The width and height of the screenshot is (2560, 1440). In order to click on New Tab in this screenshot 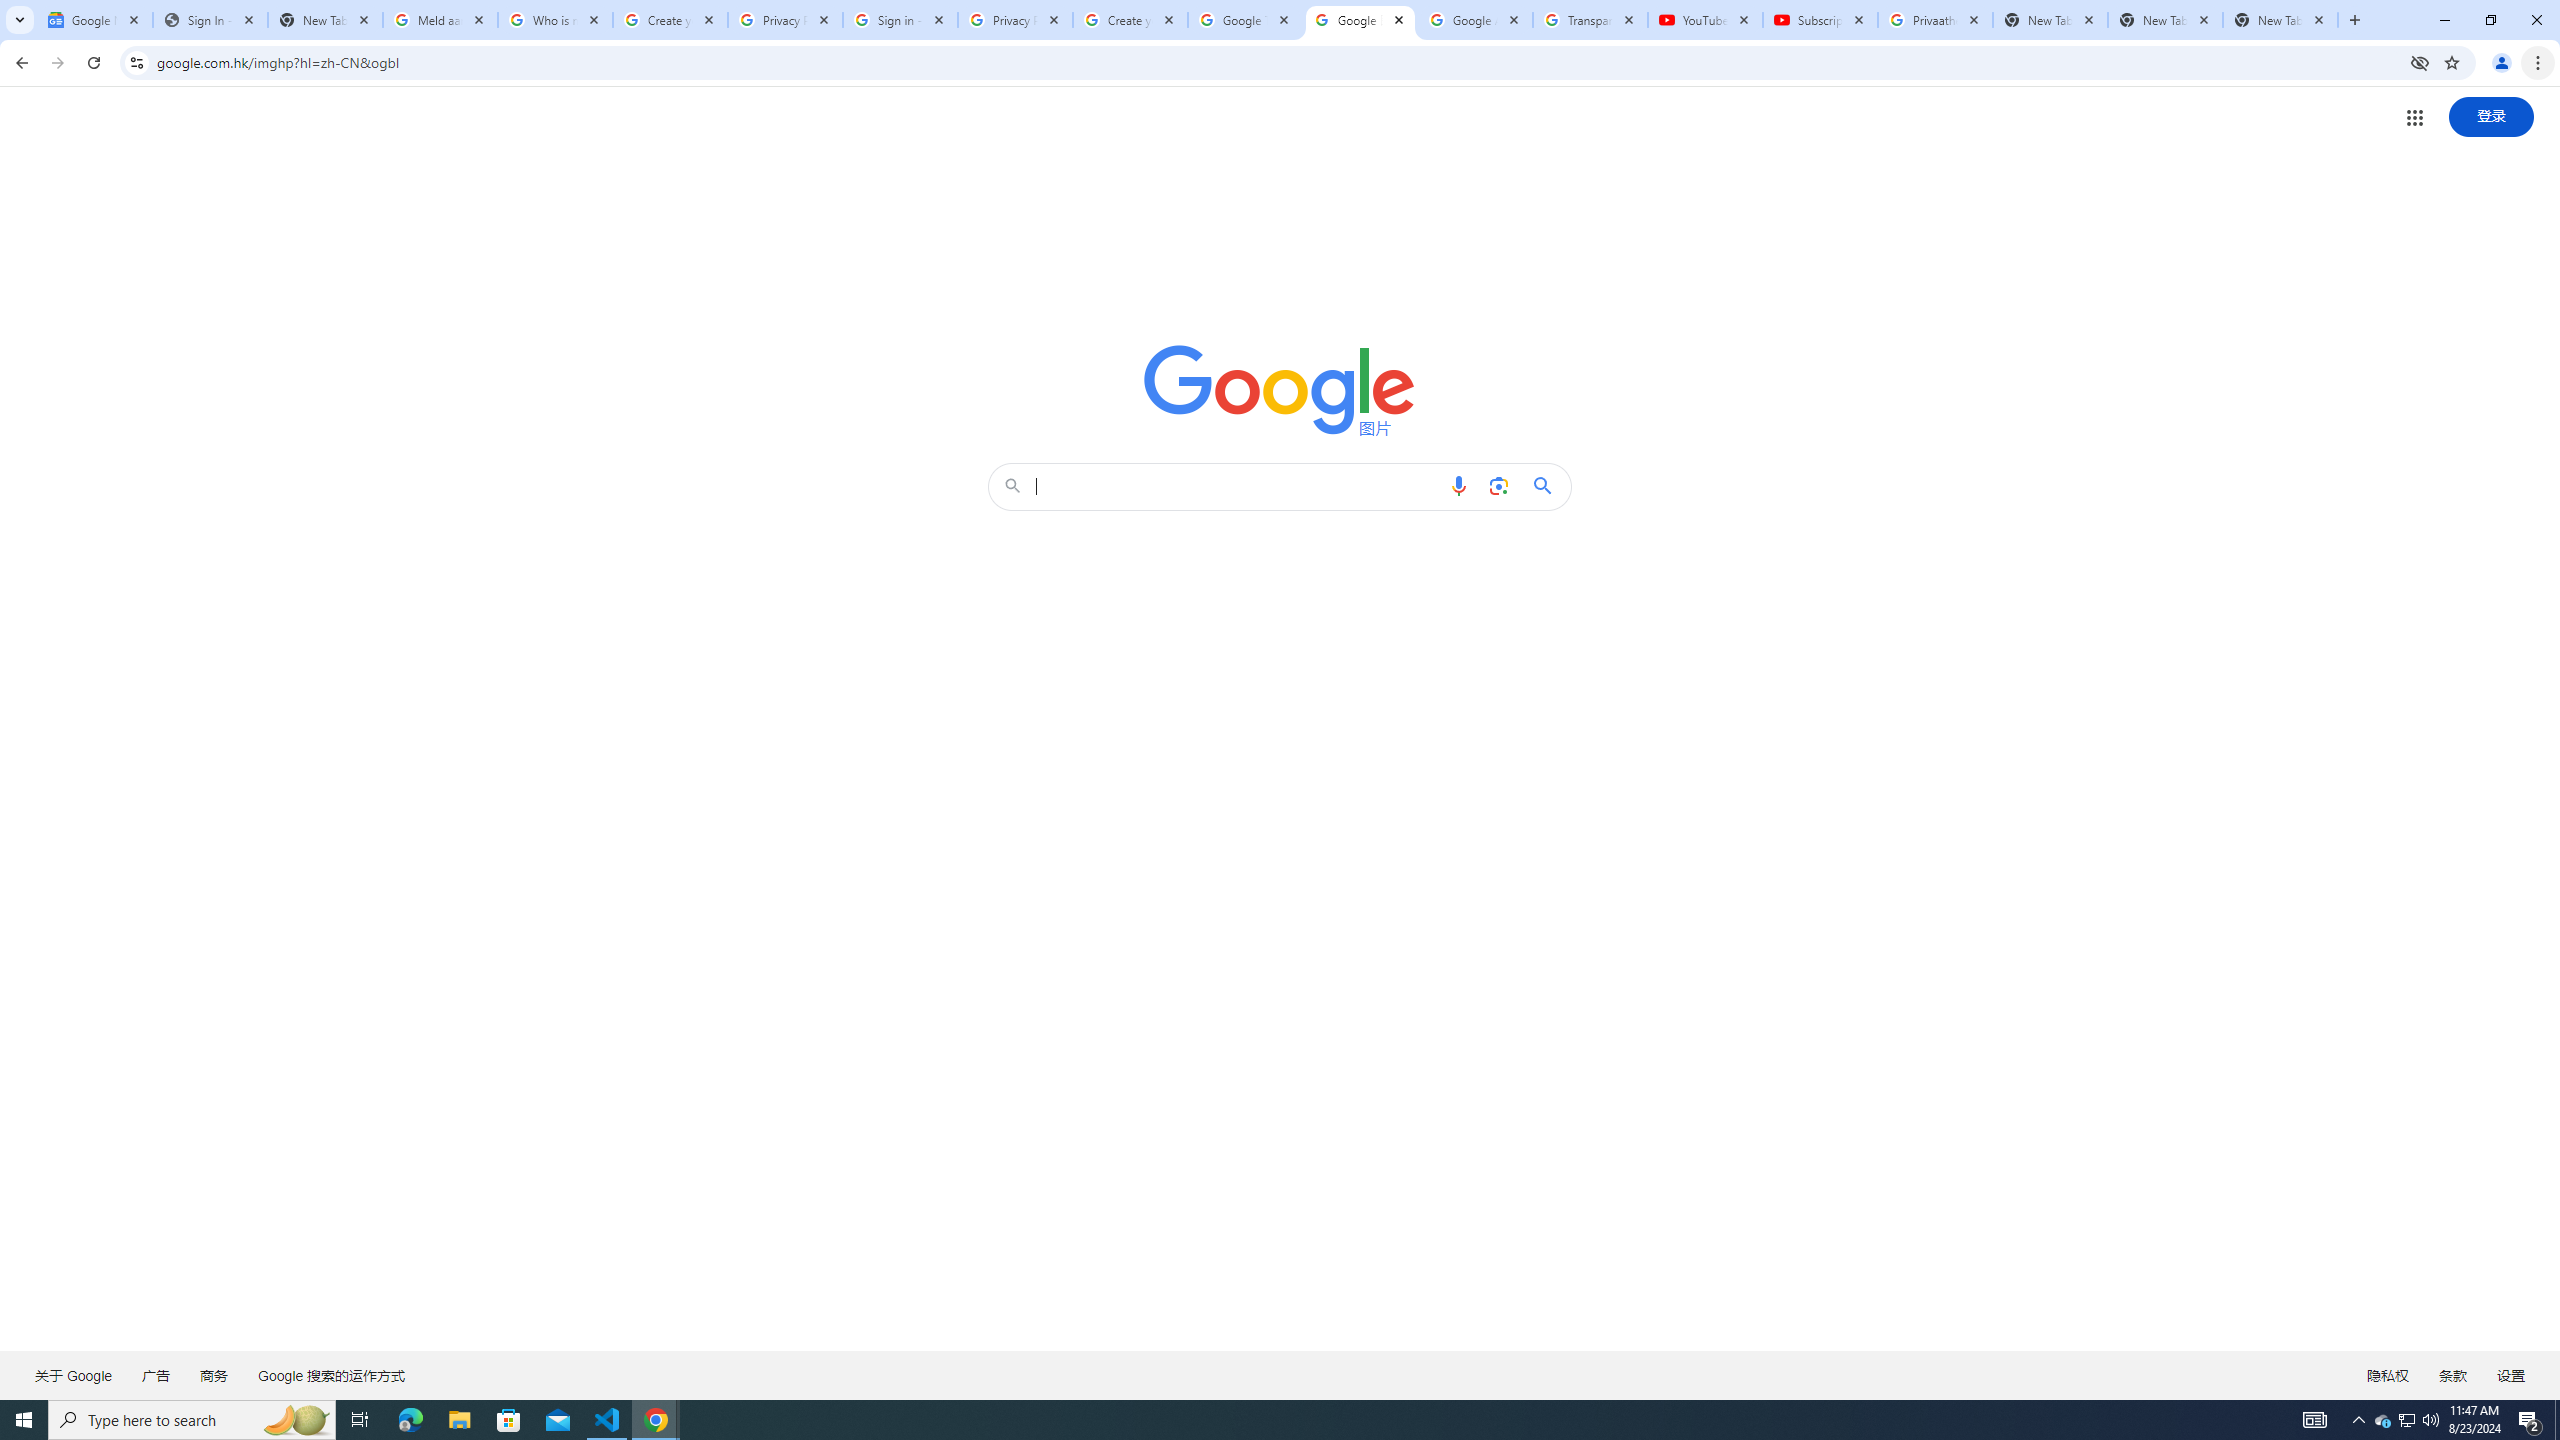, I will do `click(2280, 20)`.